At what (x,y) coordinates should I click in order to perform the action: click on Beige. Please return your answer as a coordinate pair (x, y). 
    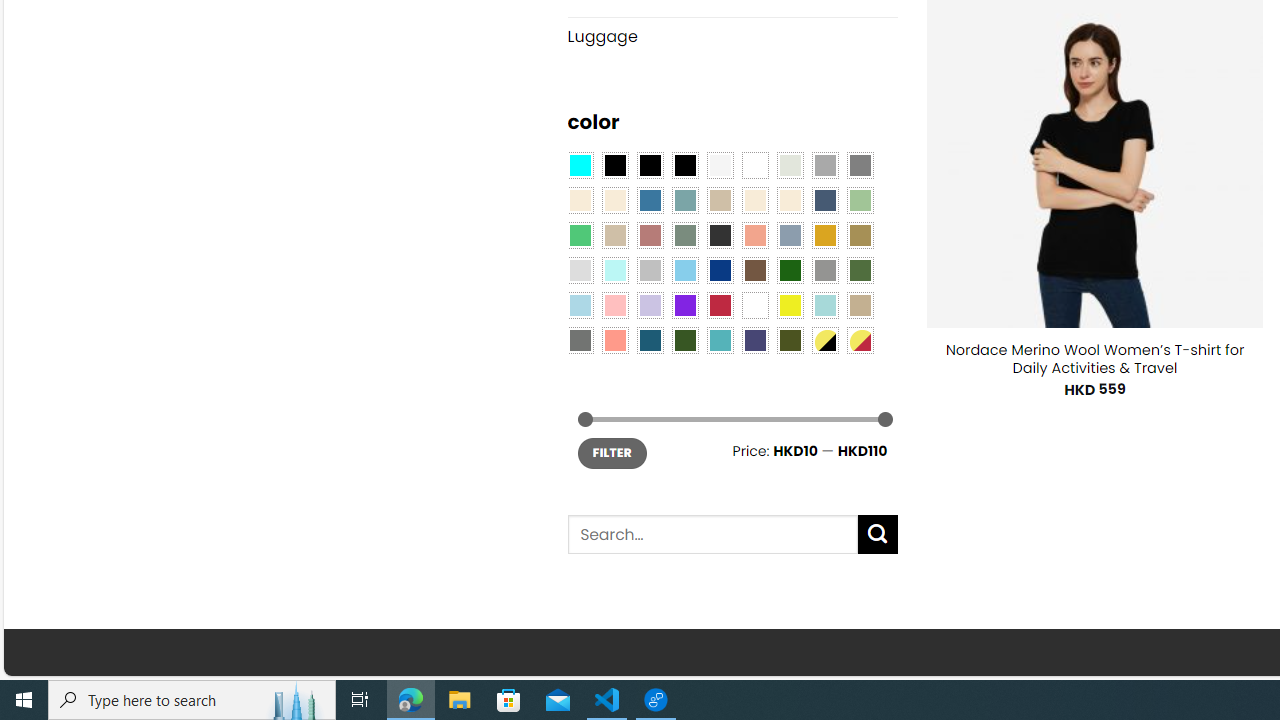
    Looking at the image, I should click on (580, 200).